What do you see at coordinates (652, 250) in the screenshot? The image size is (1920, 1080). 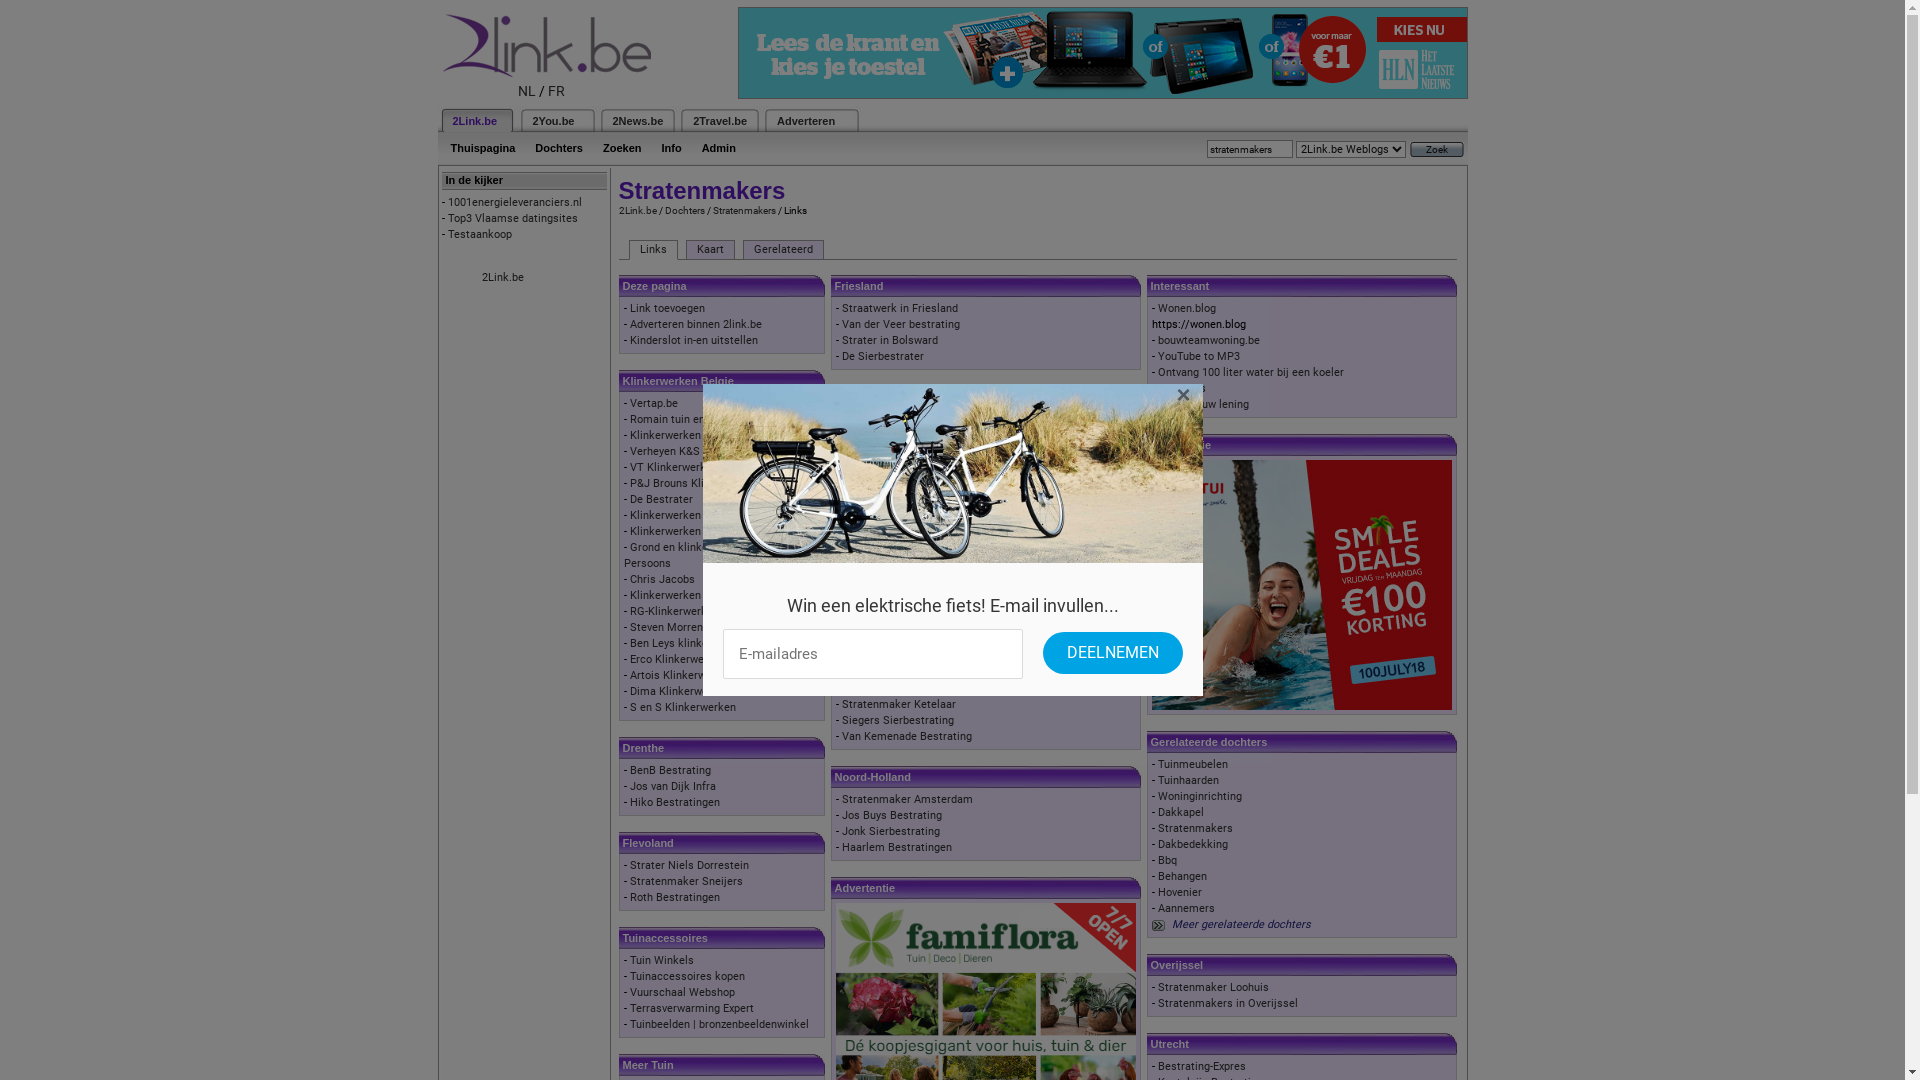 I see `Links` at bounding box center [652, 250].